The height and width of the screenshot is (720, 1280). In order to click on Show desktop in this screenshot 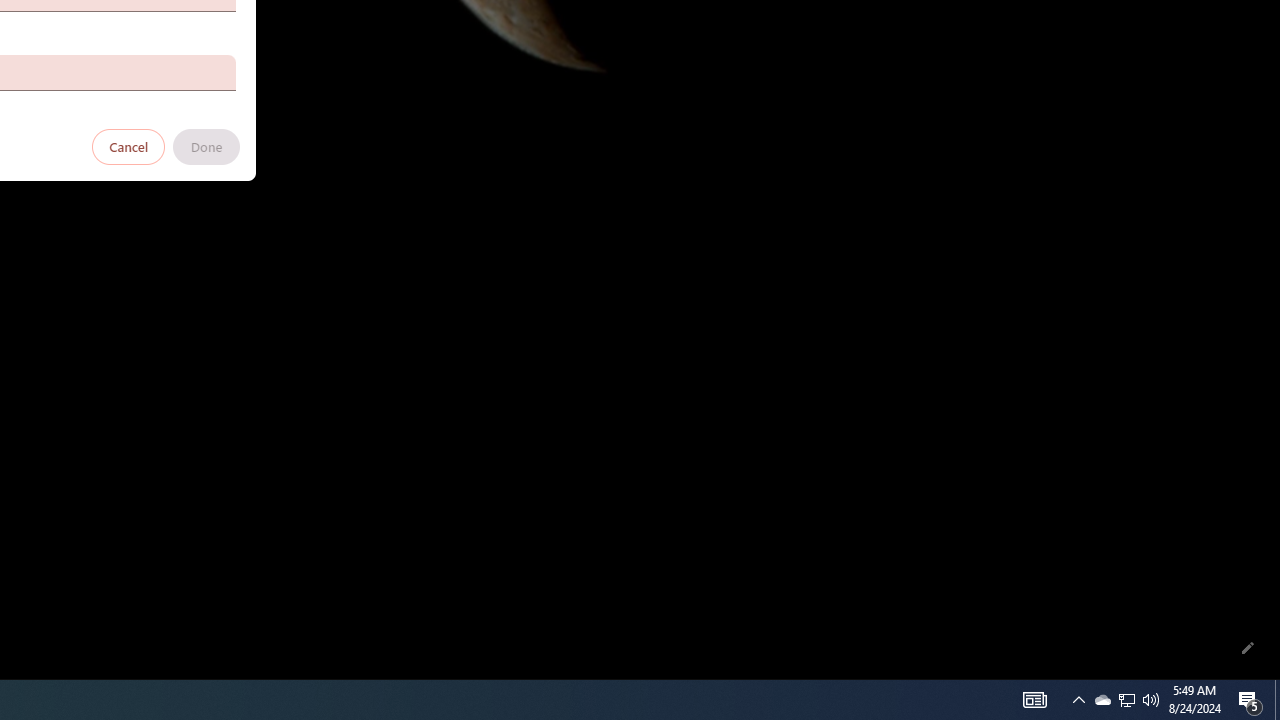, I will do `click(1034, 700)`.